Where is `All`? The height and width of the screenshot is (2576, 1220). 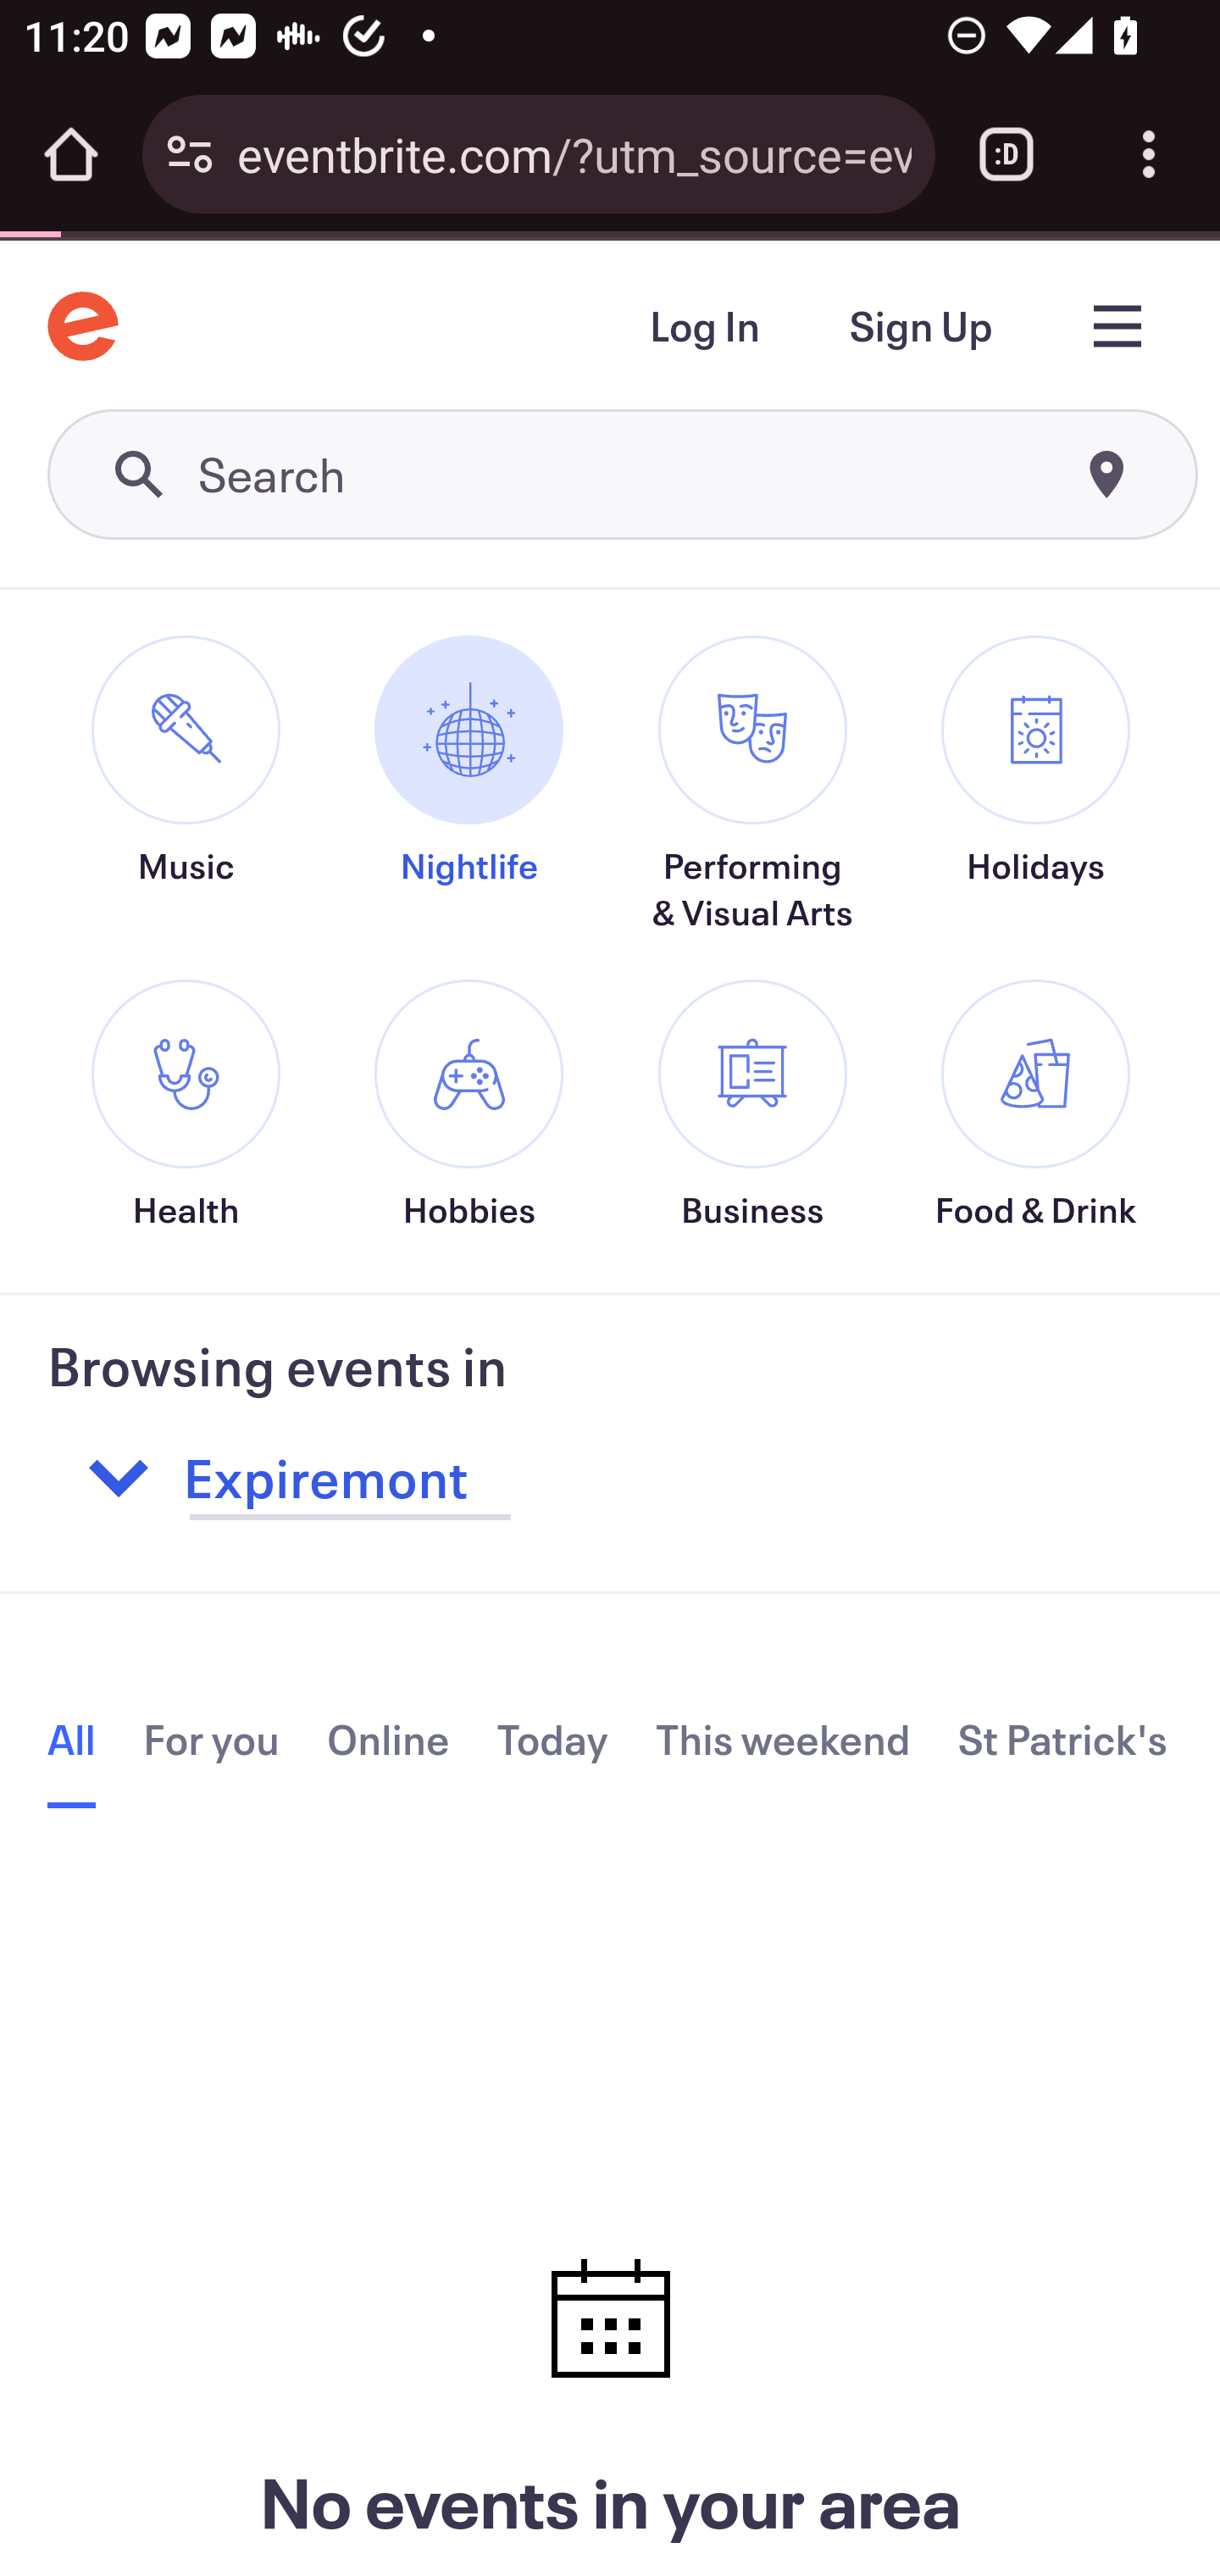 All is located at coordinates (73, 1746).